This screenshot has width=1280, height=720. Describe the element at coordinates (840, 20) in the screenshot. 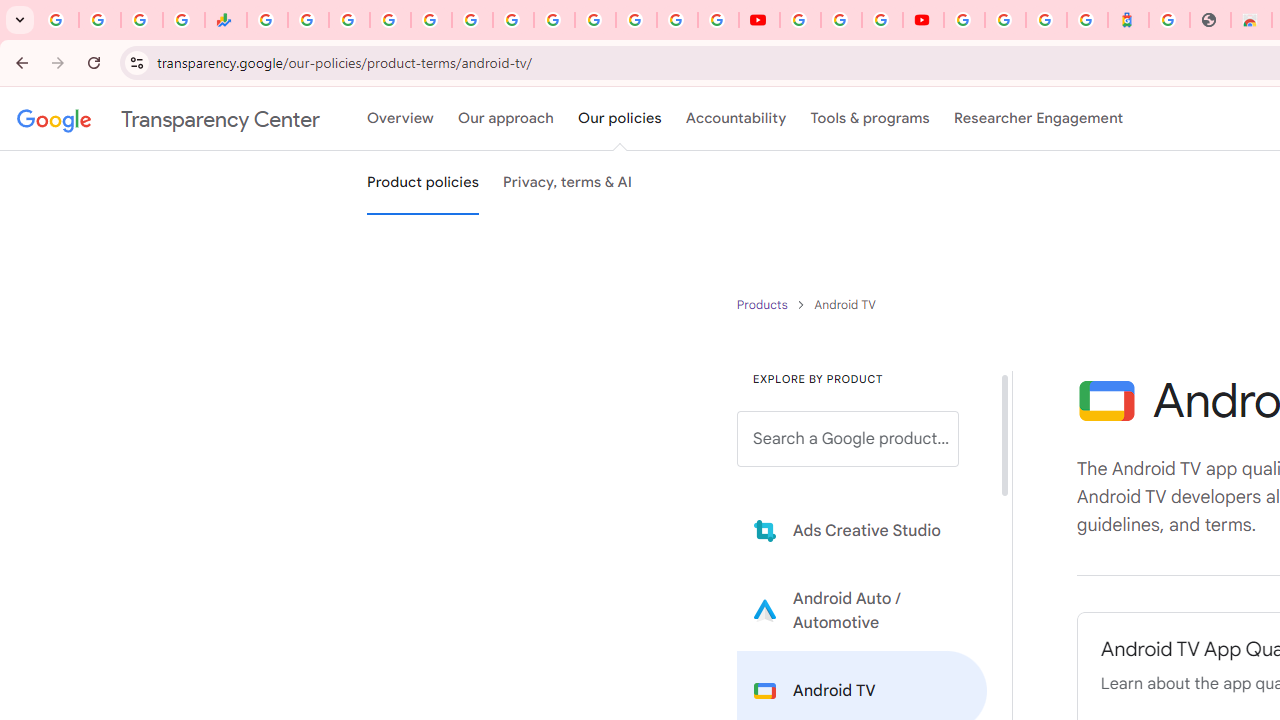

I see `Google Account Help` at that location.